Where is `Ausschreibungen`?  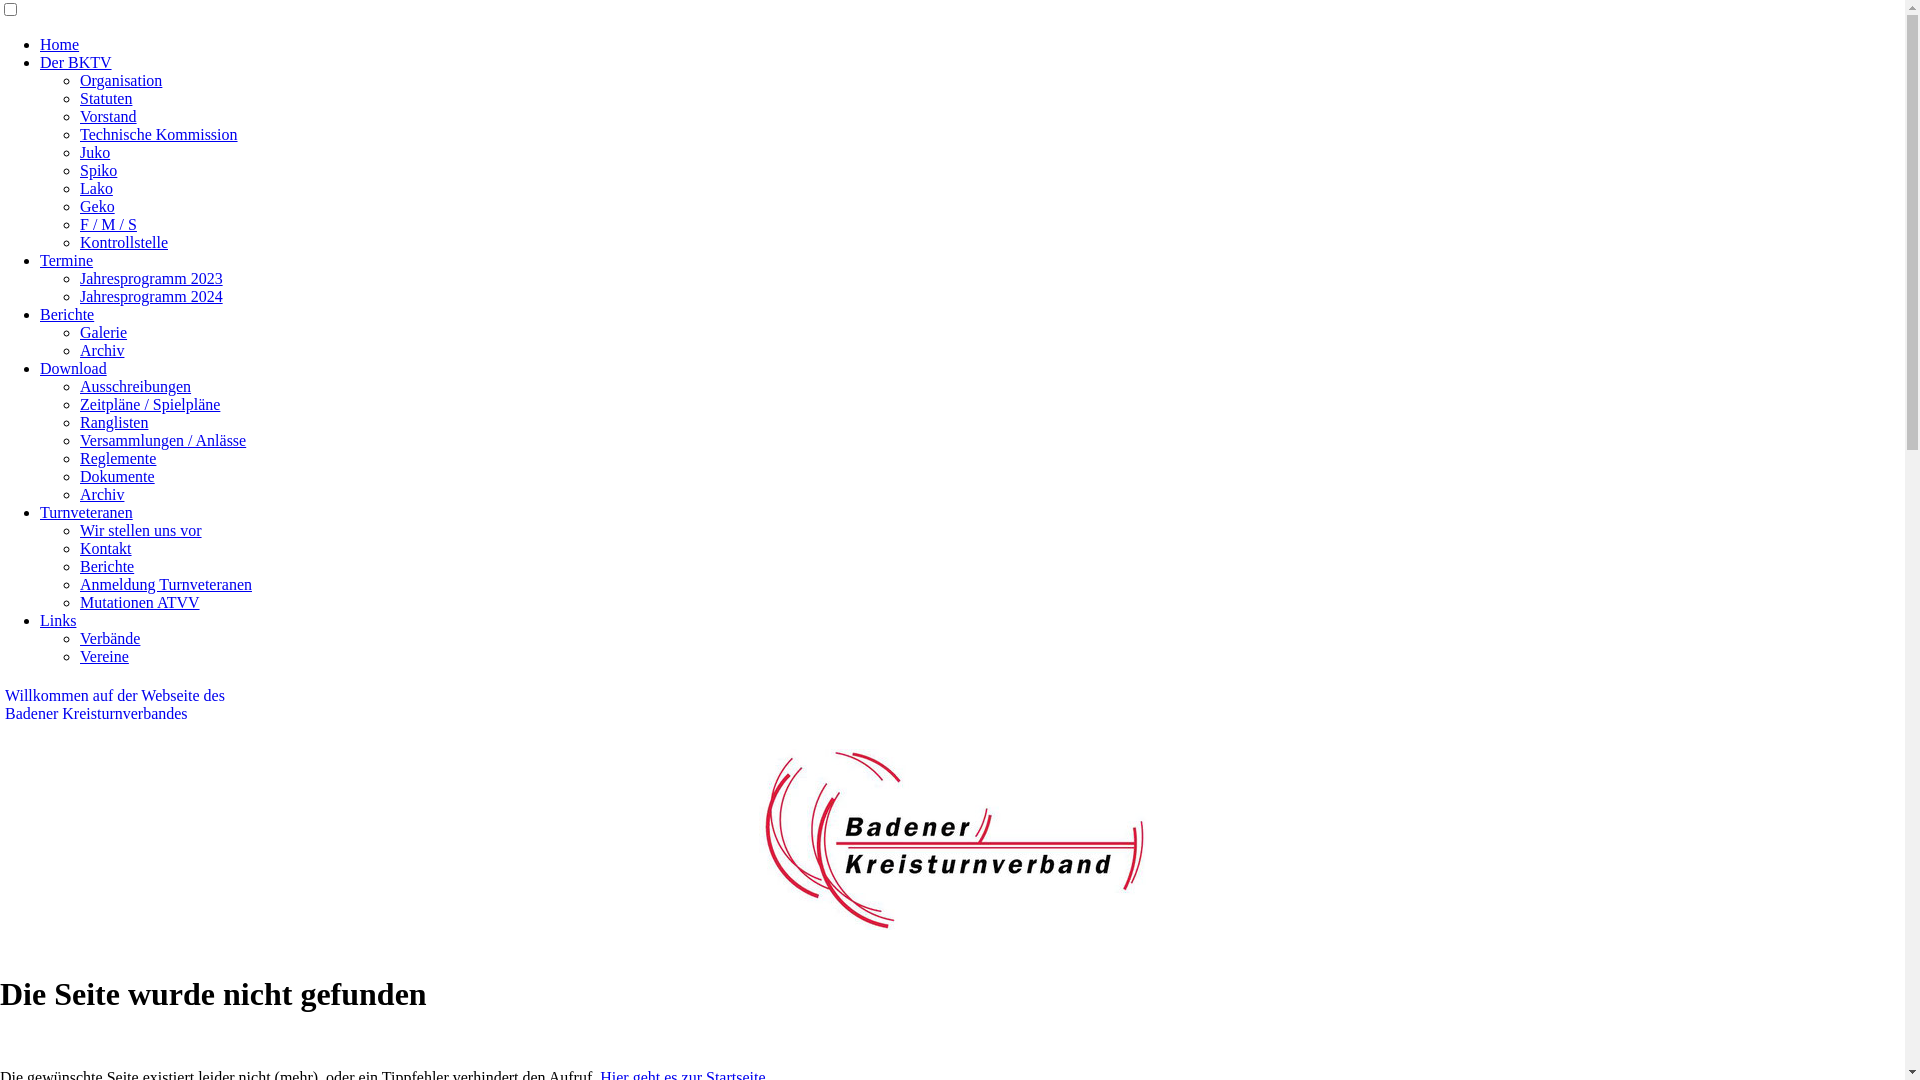
Ausschreibungen is located at coordinates (136, 386).